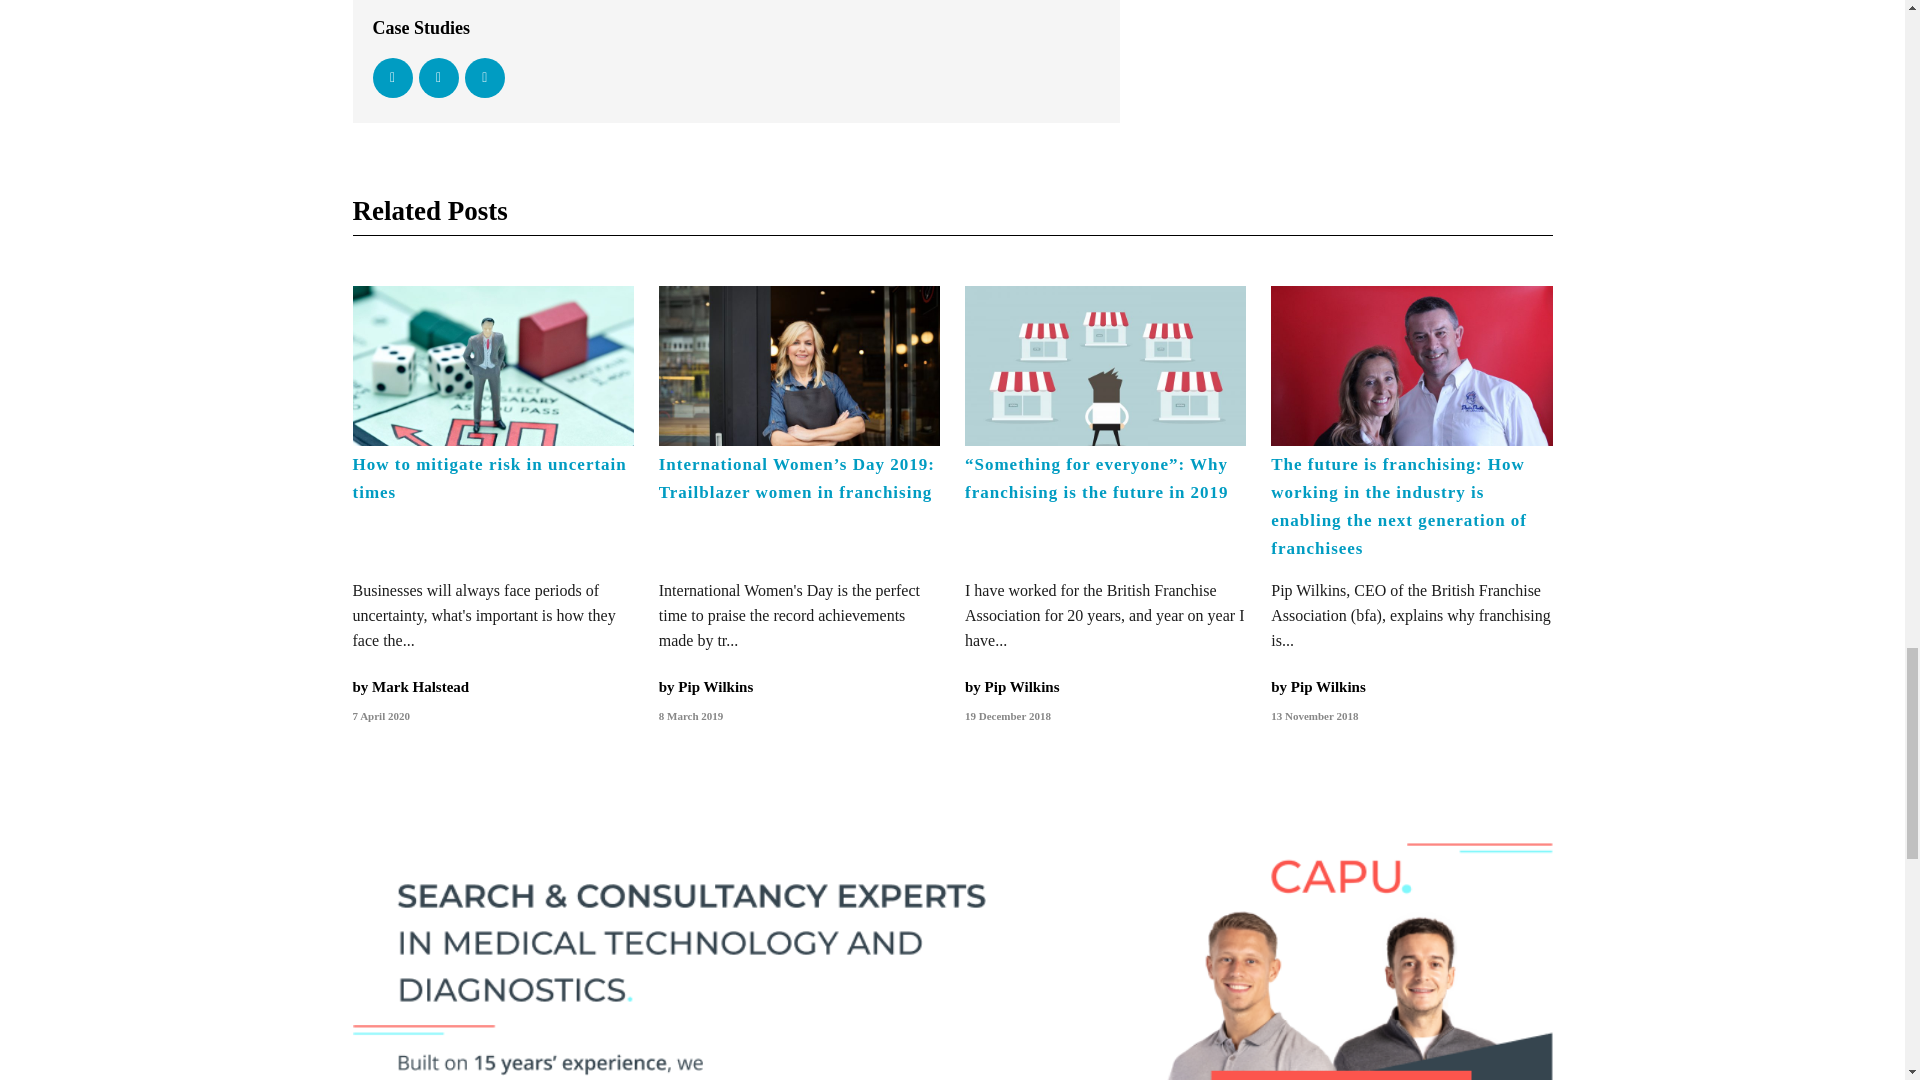 The image size is (1920, 1080). Describe the element at coordinates (484, 78) in the screenshot. I see `Linkedin` at that location.